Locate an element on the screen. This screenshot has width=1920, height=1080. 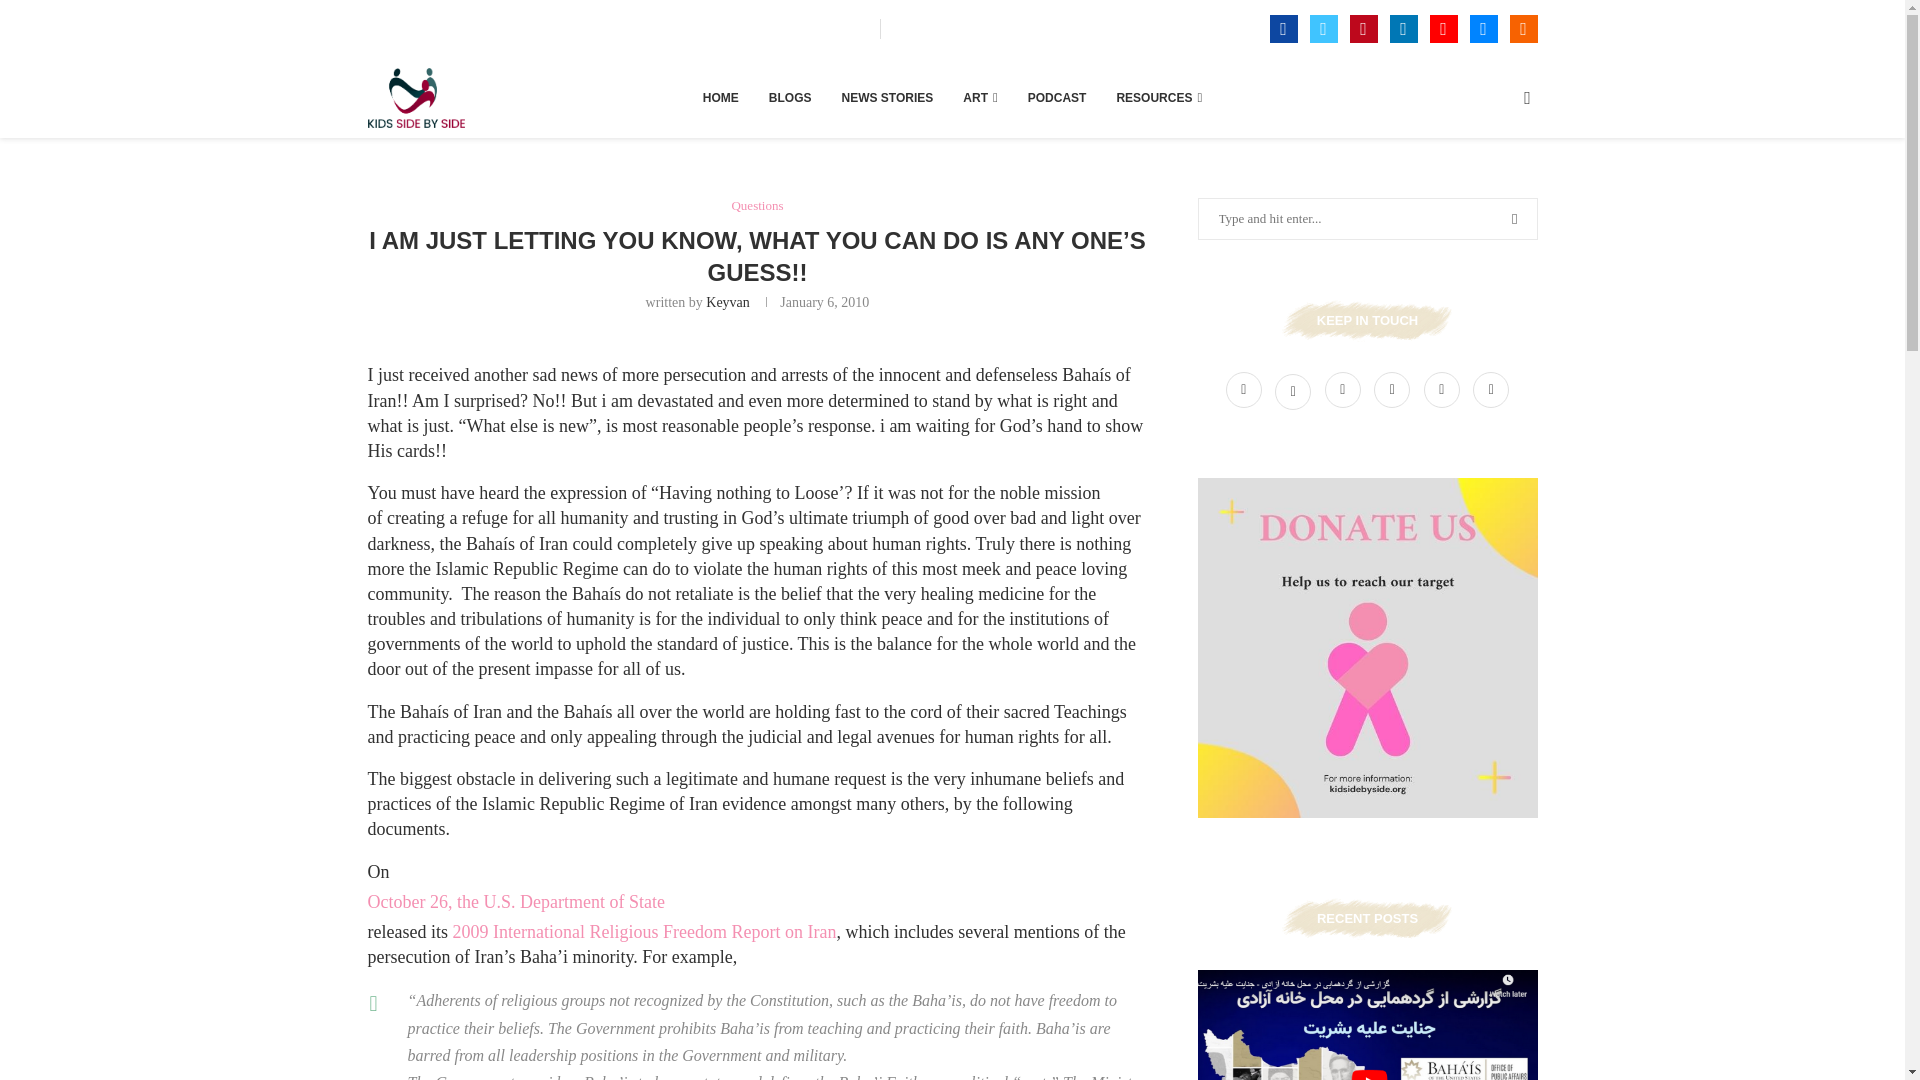
PODCAST is located at coordinates (1056, 98).